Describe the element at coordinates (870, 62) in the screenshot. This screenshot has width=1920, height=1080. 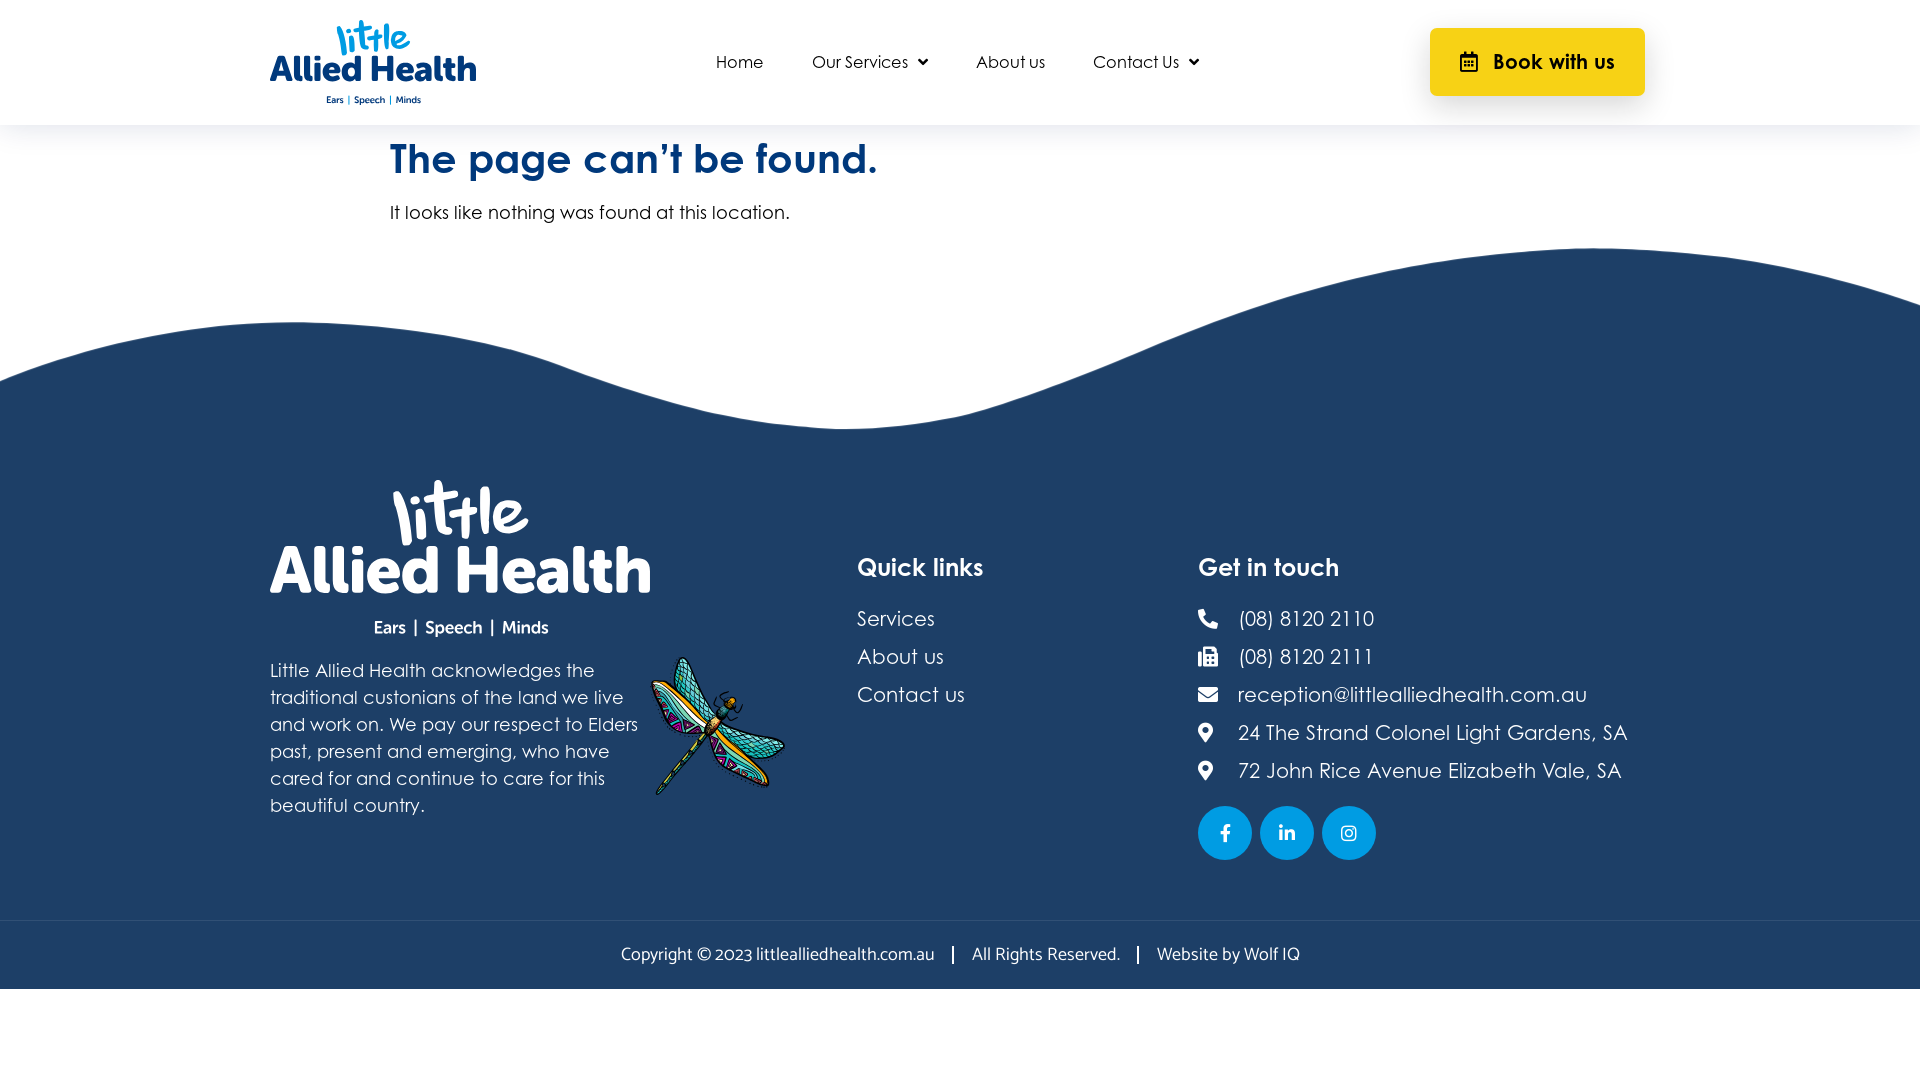
I see `Our Services` at that location.